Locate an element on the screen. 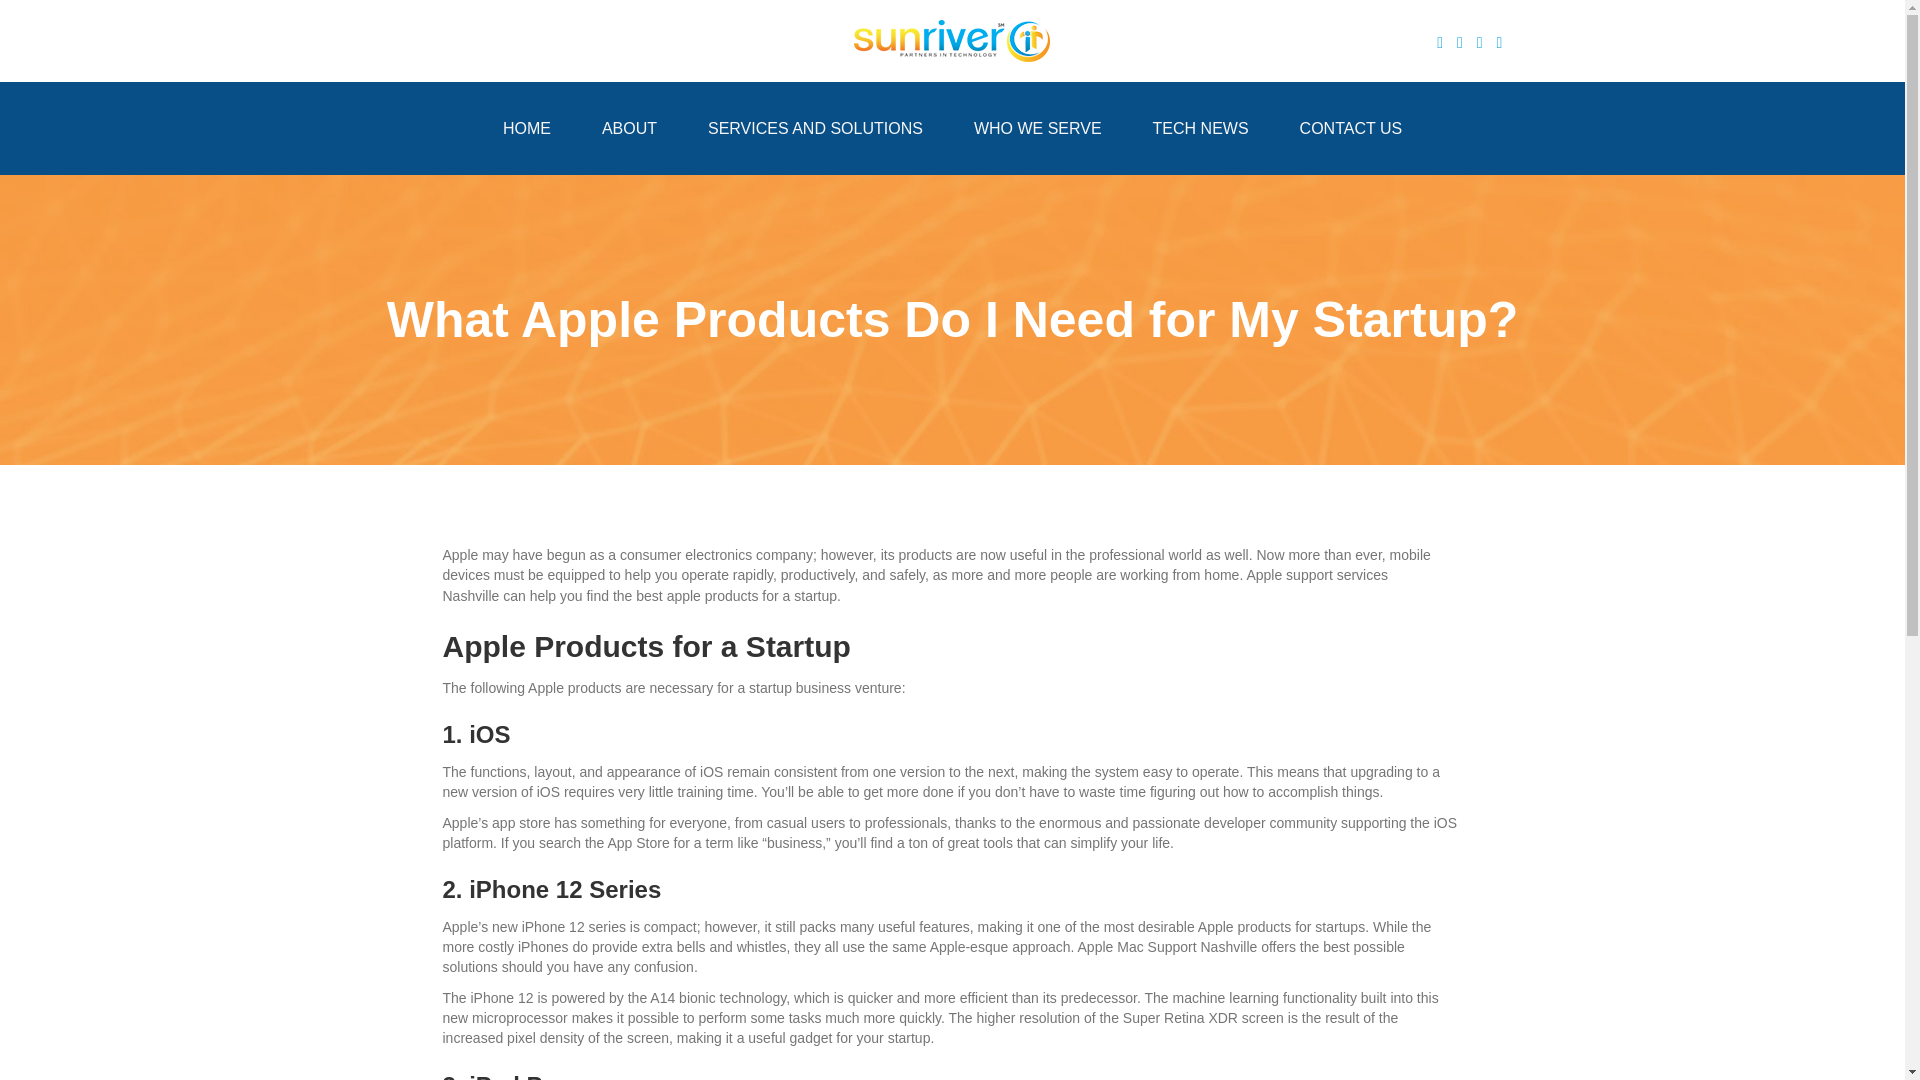 This screenshot has width=1920, height=1080. TECH NEWS is located at coordinates (1201, 128).